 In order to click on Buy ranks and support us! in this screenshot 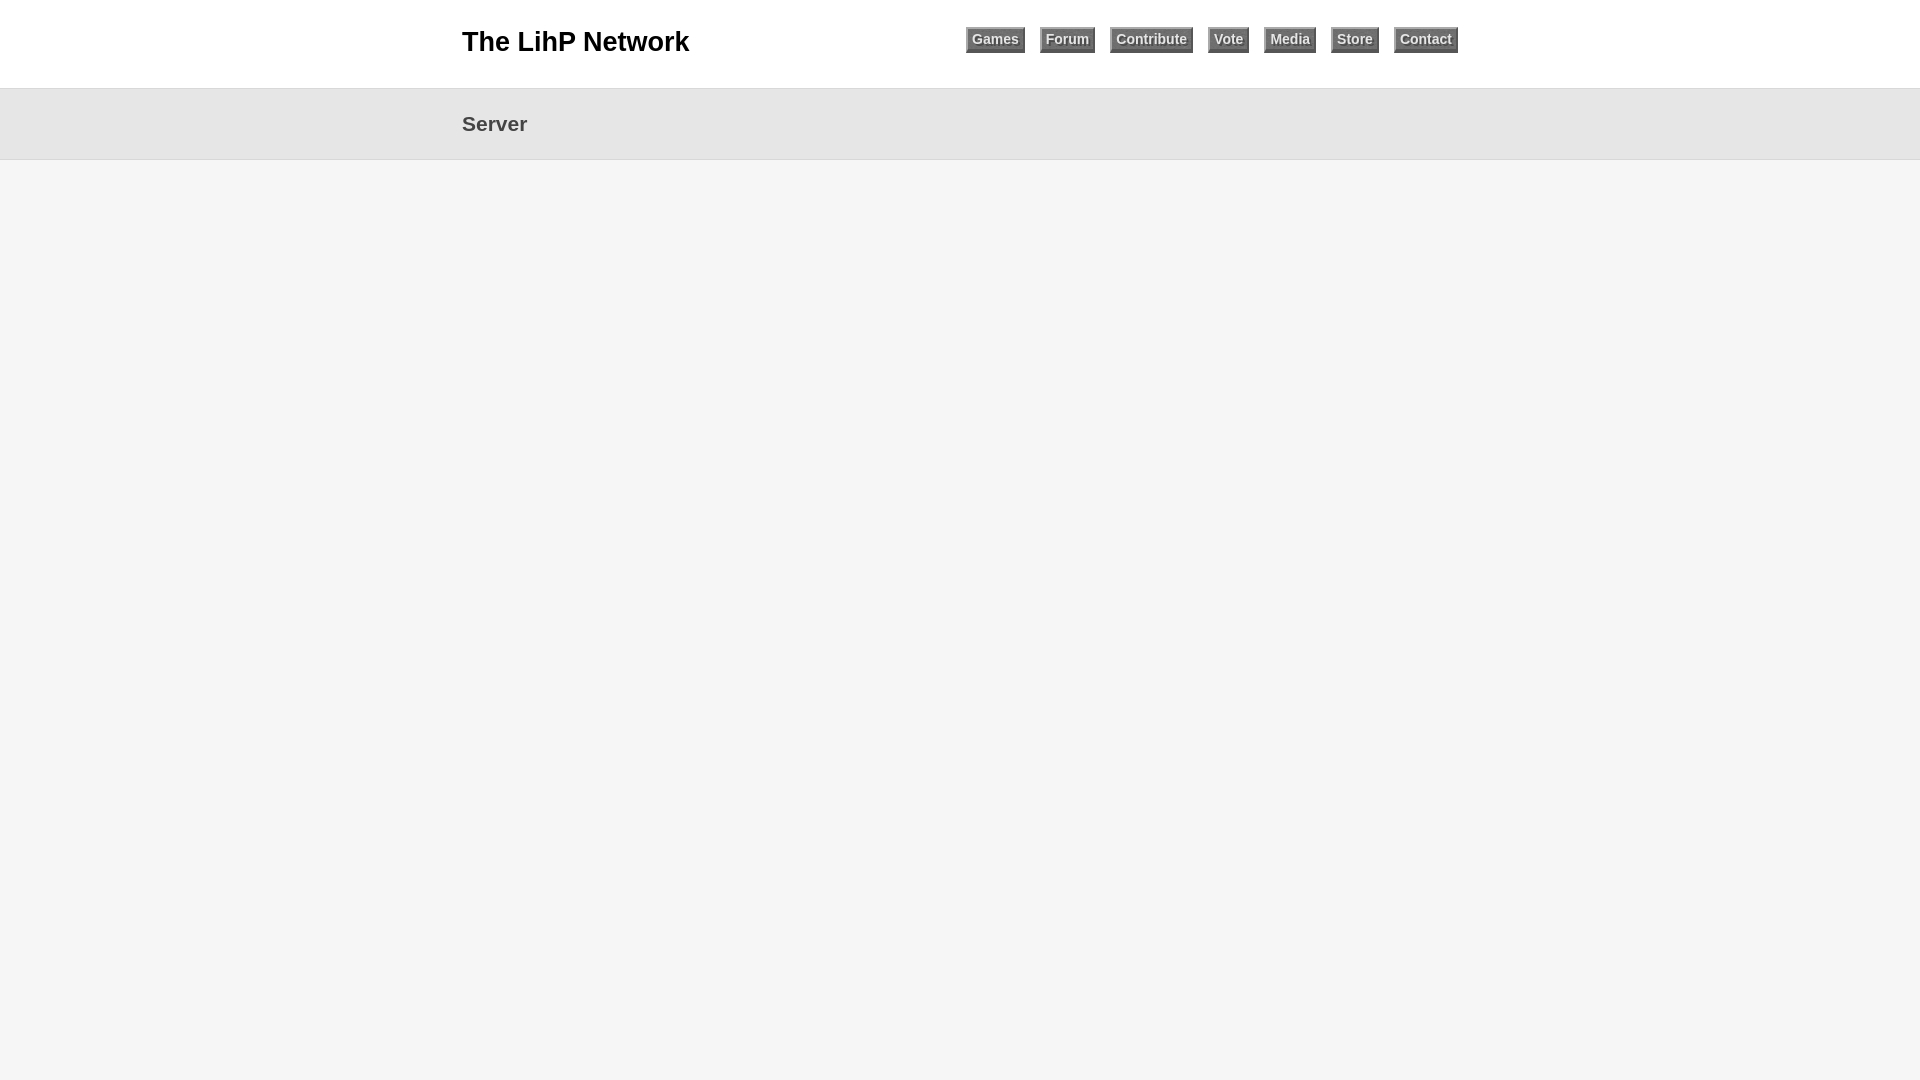, I will do `click(1354, 40)`.